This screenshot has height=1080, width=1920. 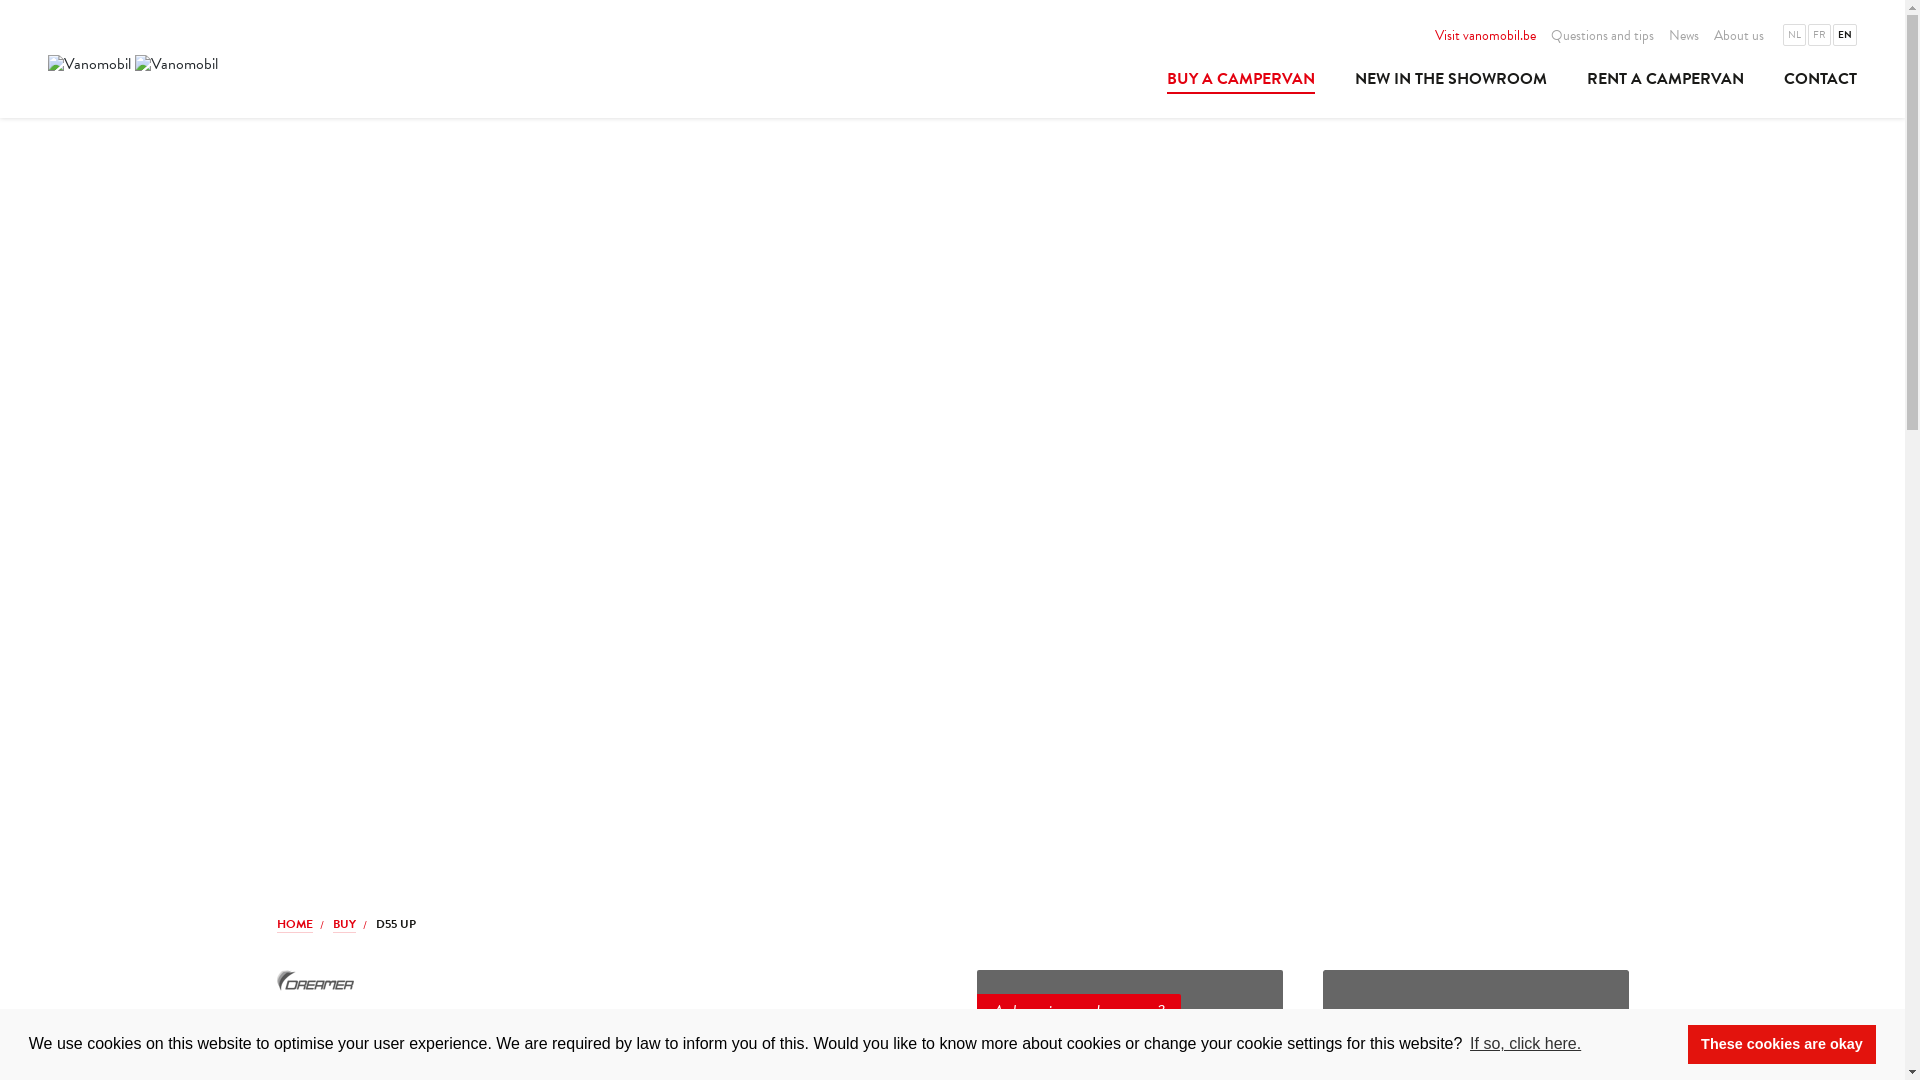 What do you see at coordinates (1526, 1044) in the screenshot?
I see `If so, click here.` at bounding box center [1526, 1044].